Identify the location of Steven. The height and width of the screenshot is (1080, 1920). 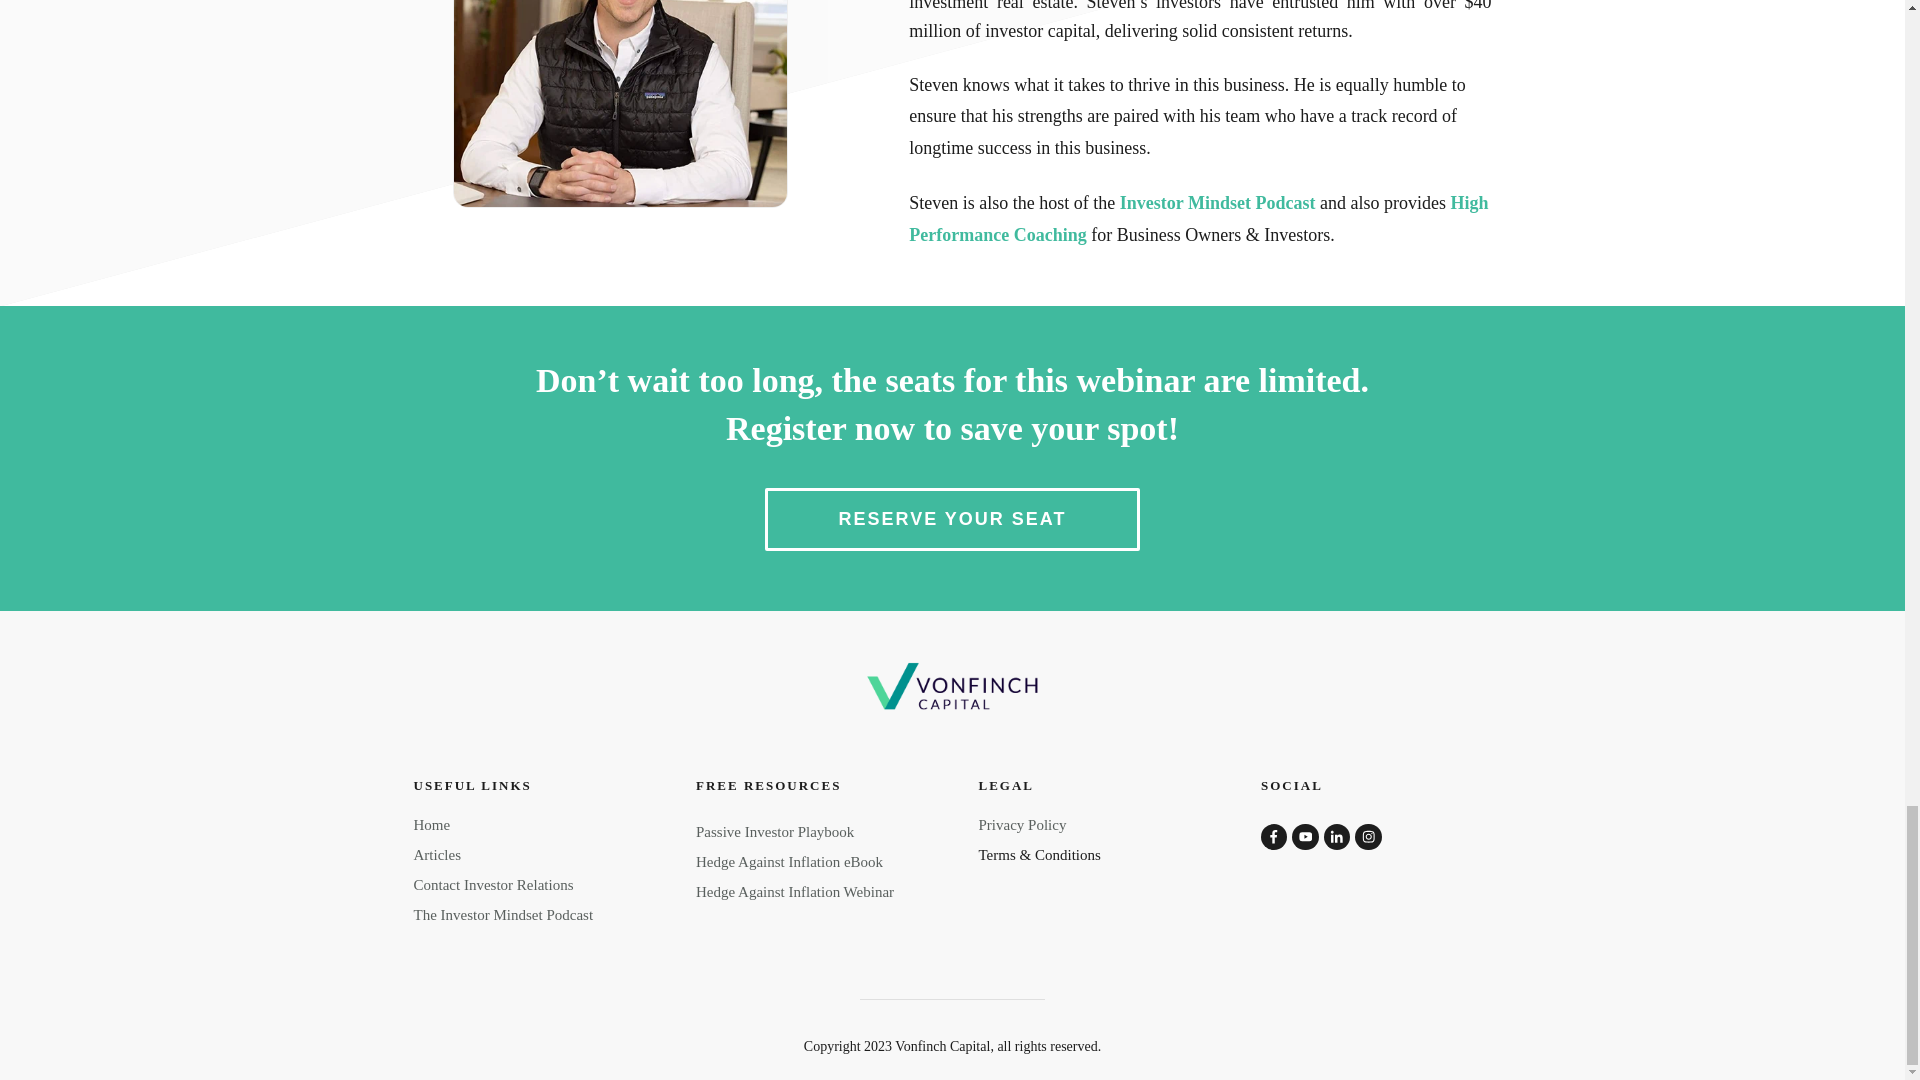
(620, 104).